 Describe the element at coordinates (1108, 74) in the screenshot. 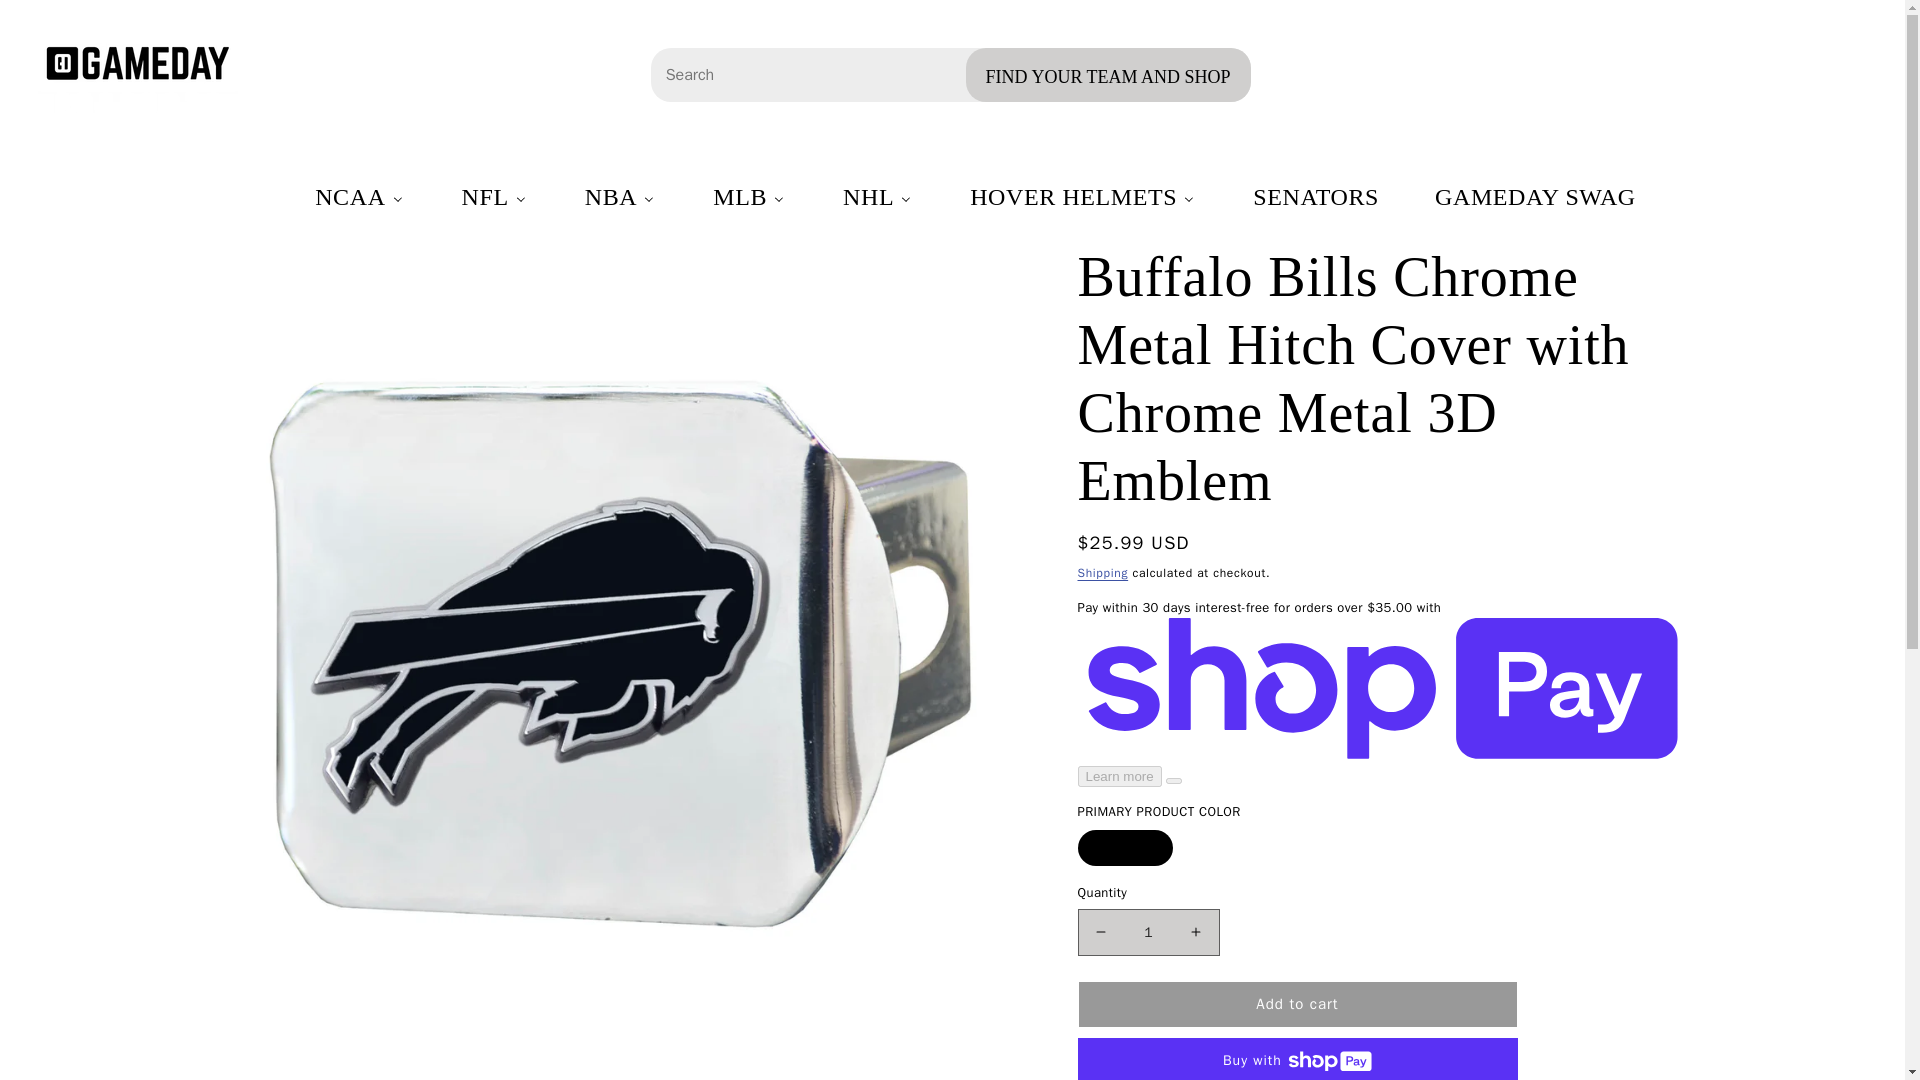

I see `FIND YOUR TEAM AND SHOP` at that location.